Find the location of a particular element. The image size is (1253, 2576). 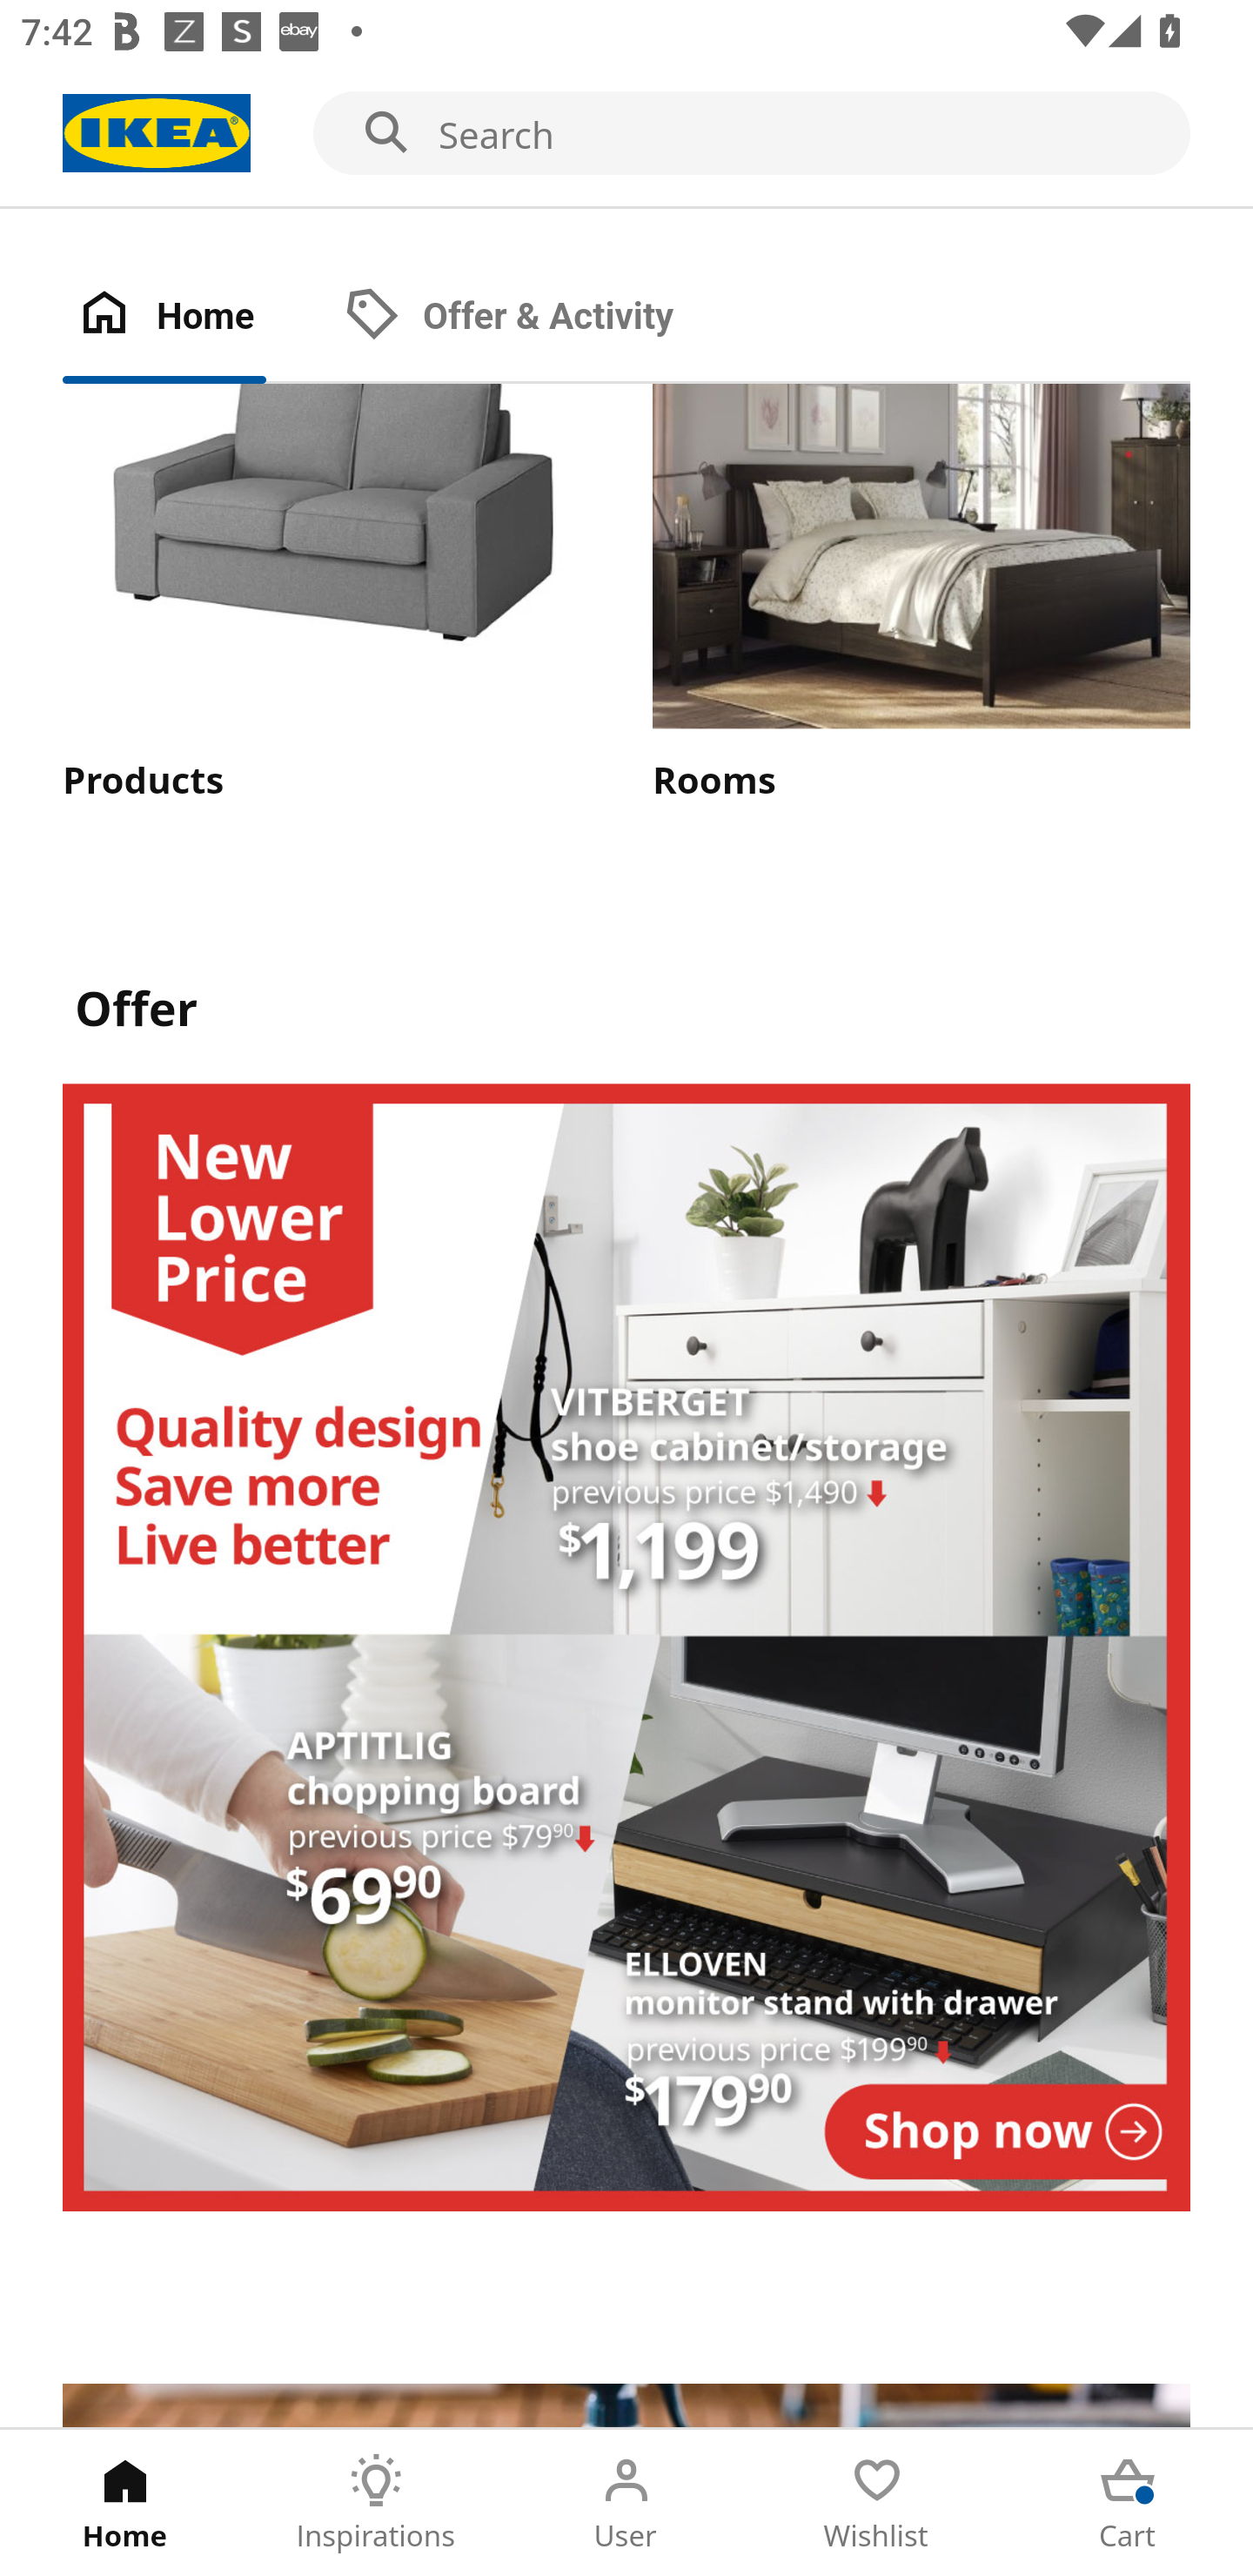

Rooms is located at coordinates (921, 595).